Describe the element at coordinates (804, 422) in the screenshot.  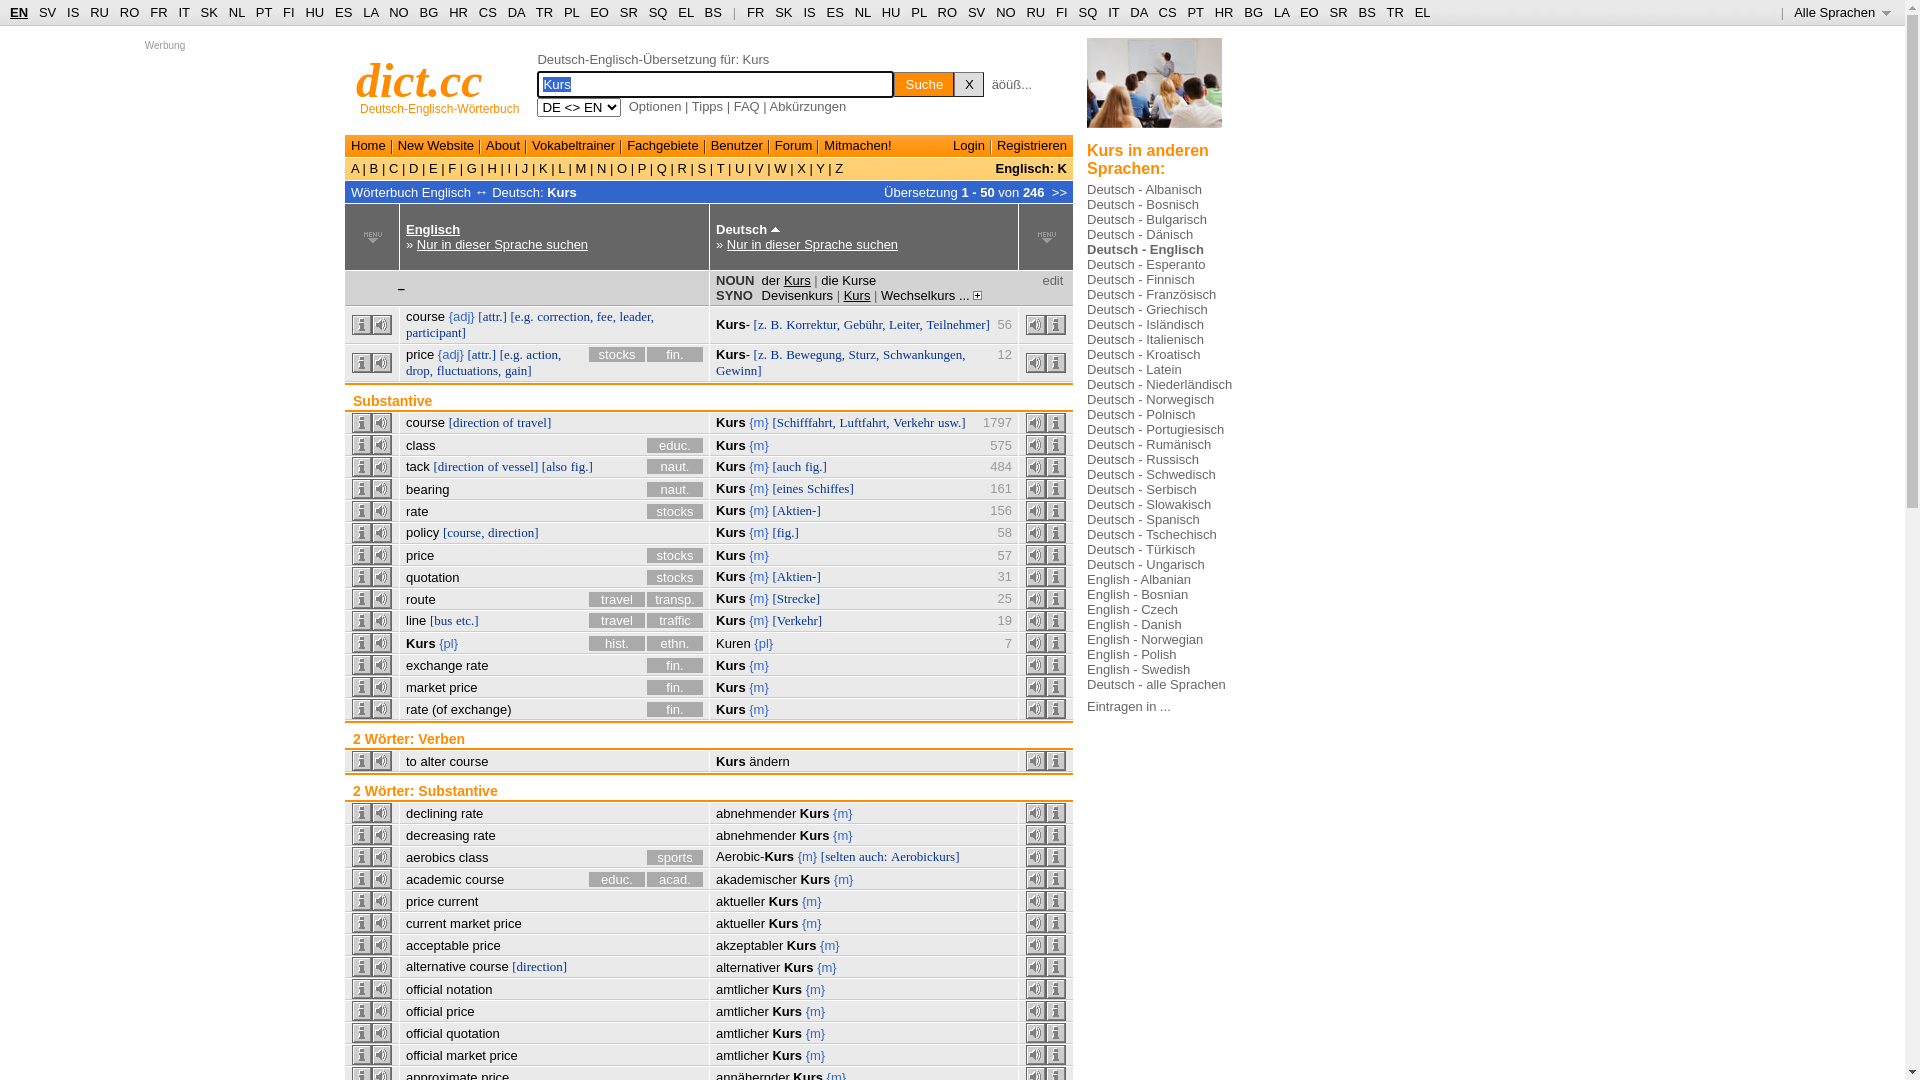
I see `[Schifffahrt,` at that location.